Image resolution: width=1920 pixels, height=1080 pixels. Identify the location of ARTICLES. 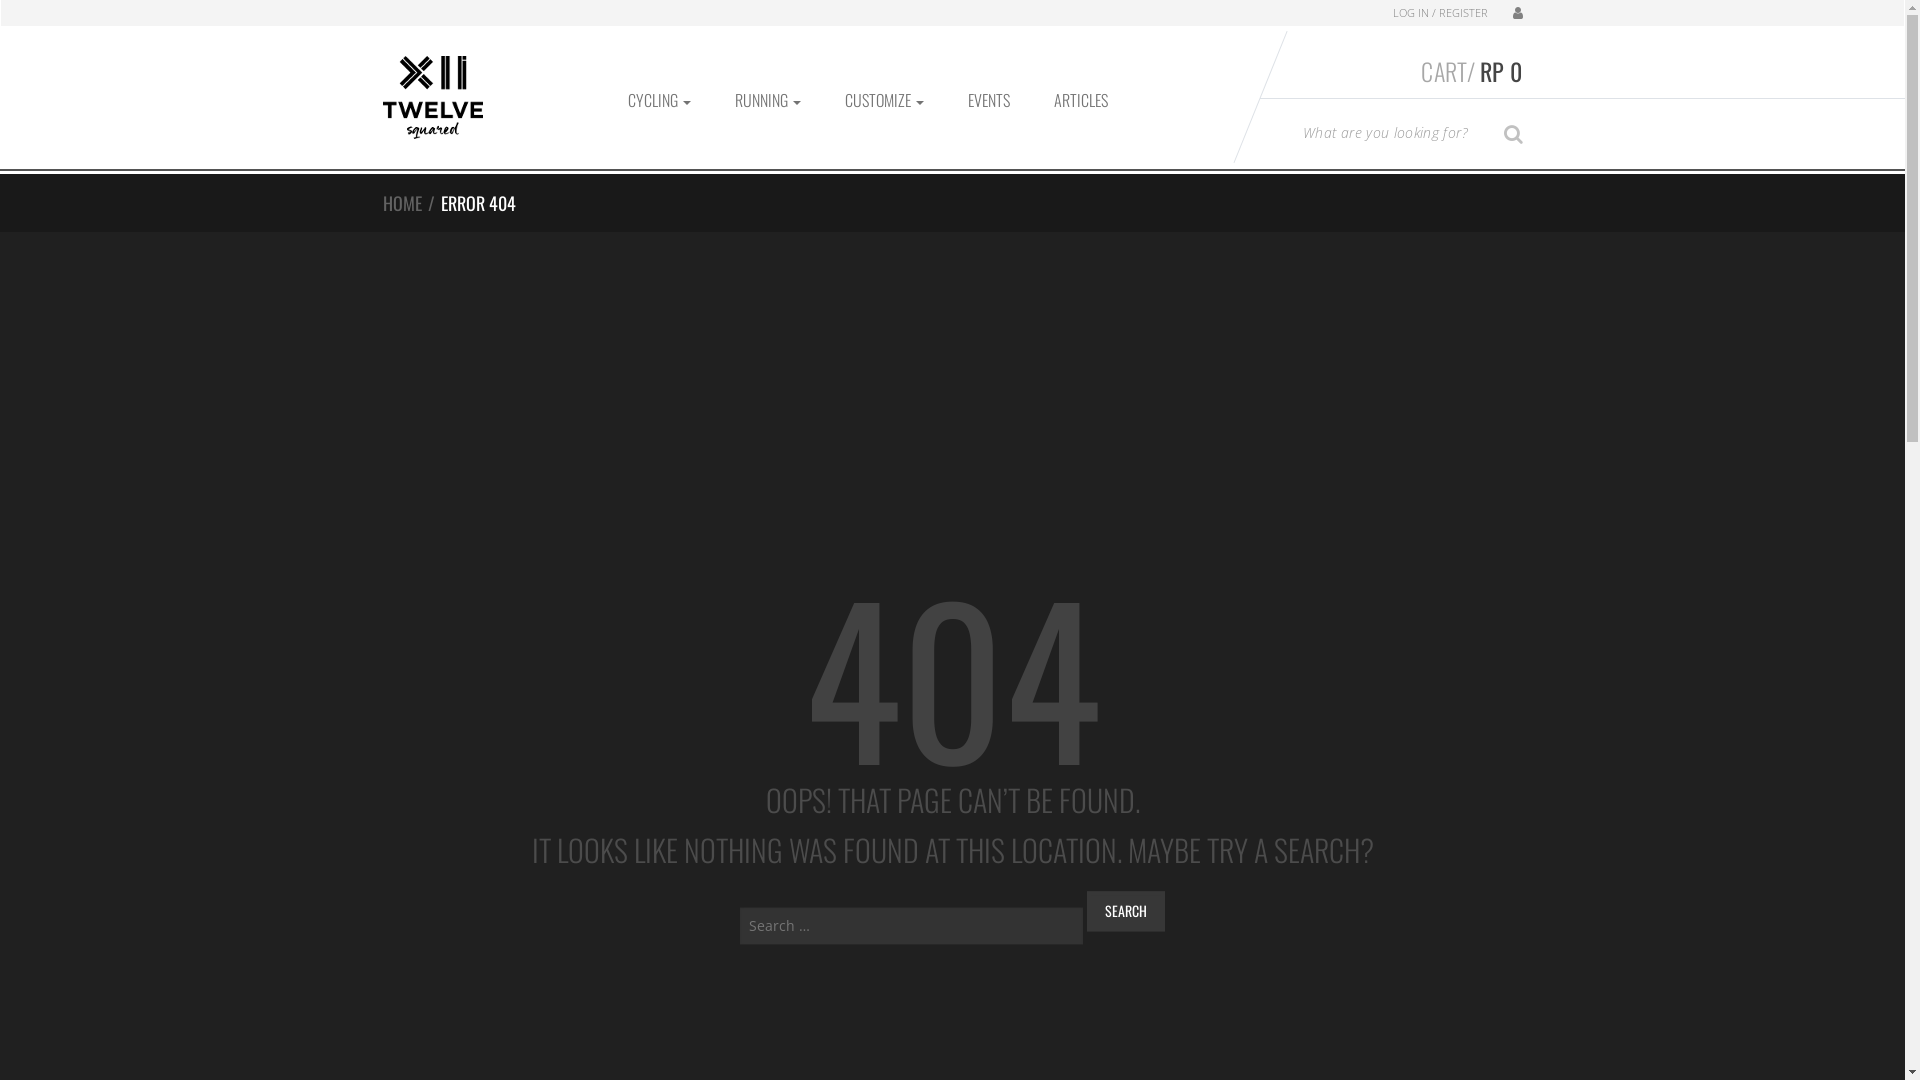
(1081, 100).